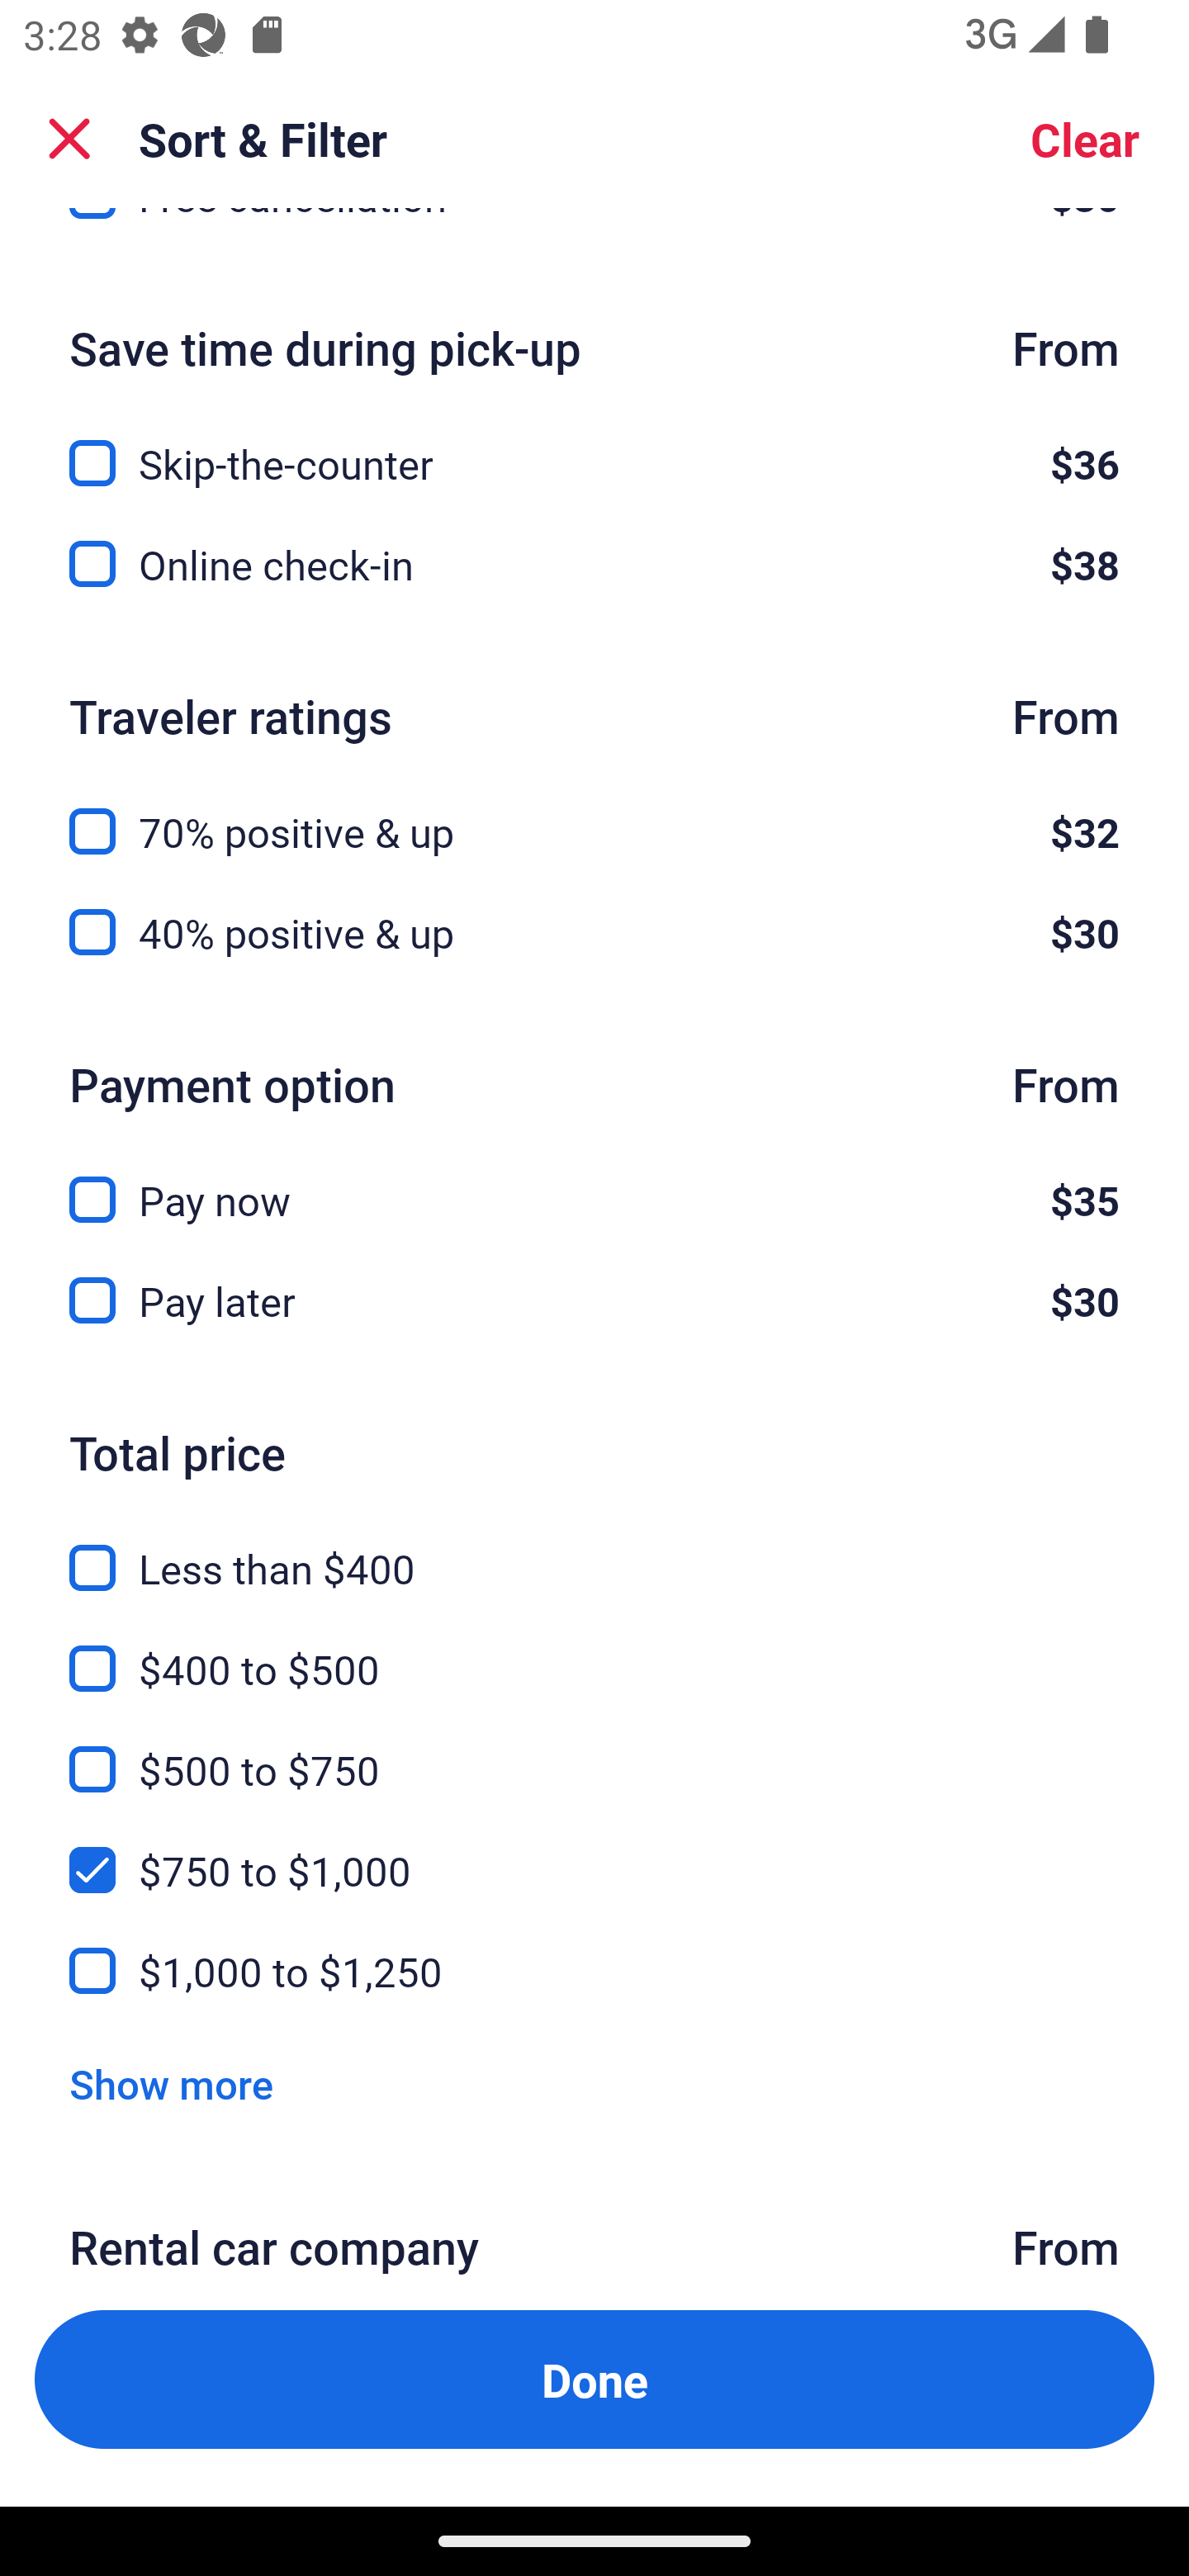 The height and width of the screenshot is (2576, 1189). I want to click on Pay now, $35 Pay now $35, so click(594, 1181).